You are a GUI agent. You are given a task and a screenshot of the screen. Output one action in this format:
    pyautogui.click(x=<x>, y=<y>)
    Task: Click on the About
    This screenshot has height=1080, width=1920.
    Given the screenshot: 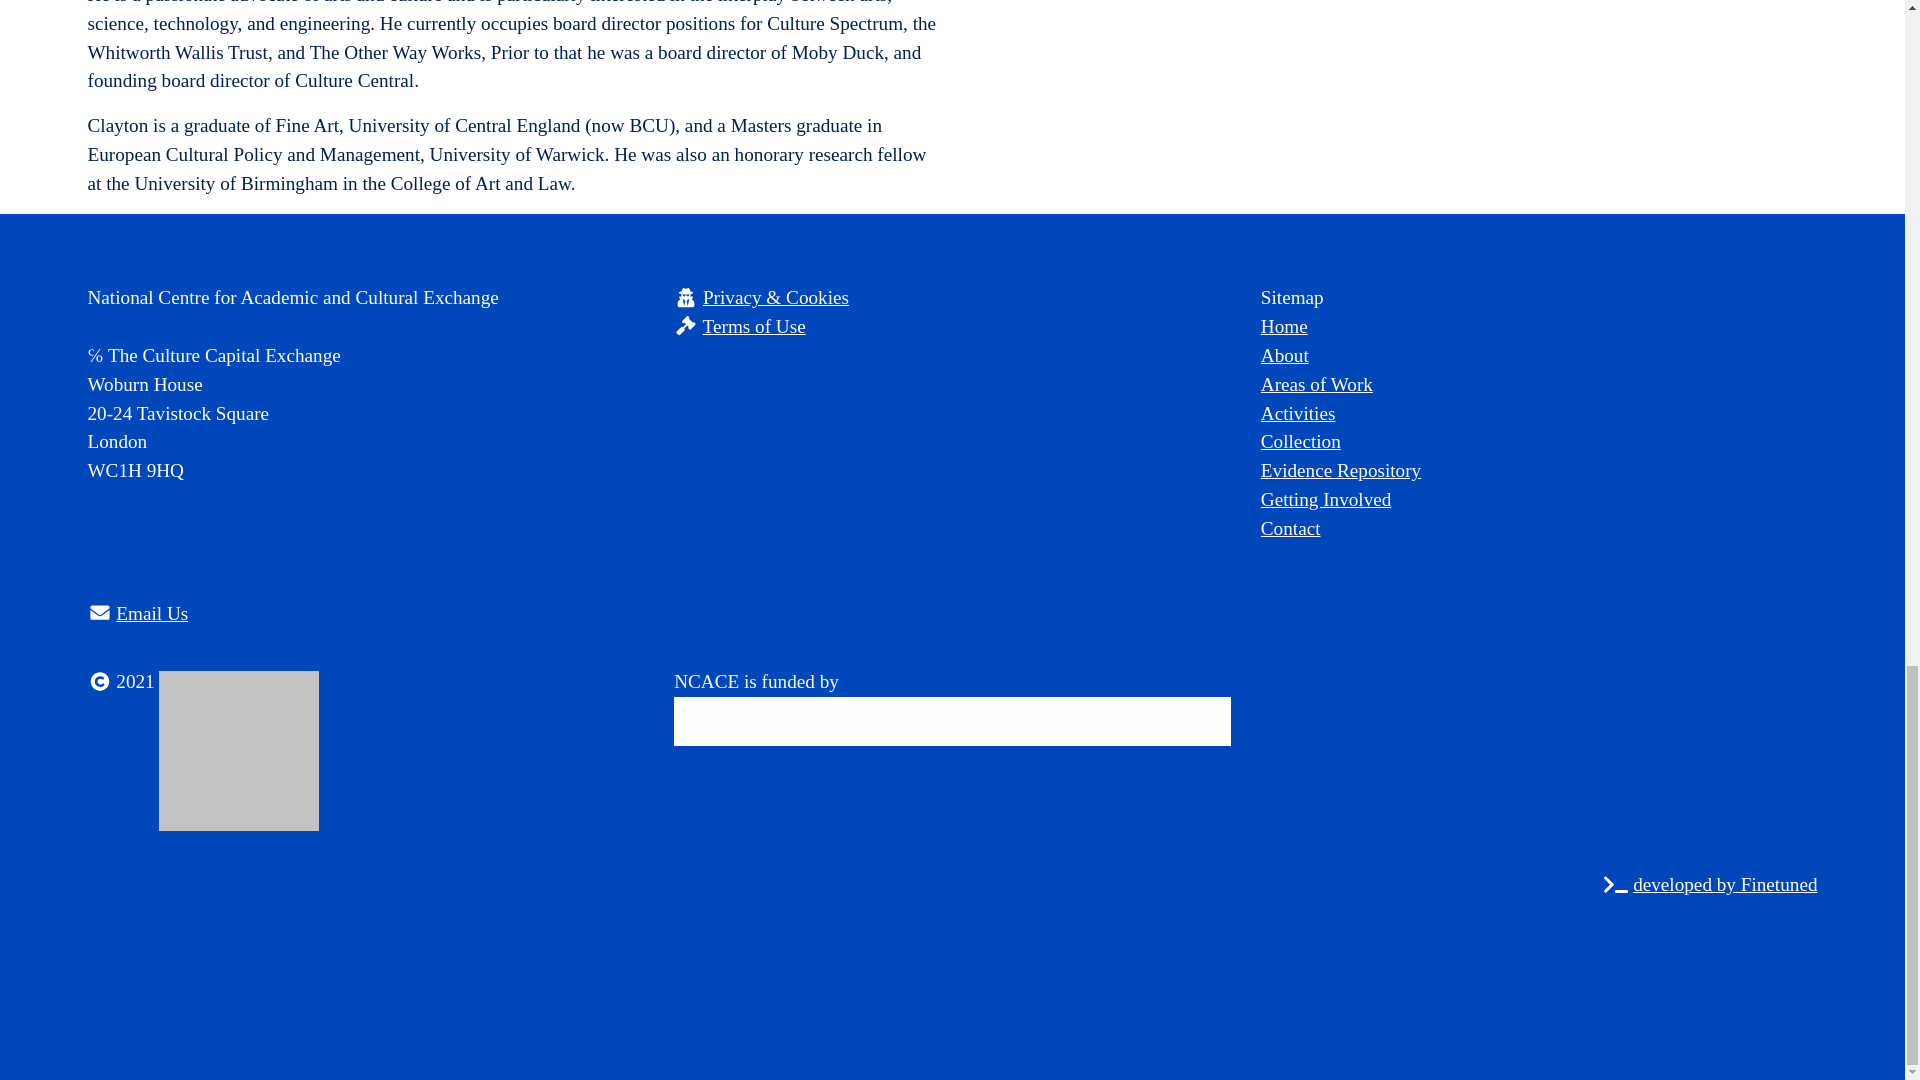 What is the action you would take?
    pyautogui.click(x=1540, y=356)
    